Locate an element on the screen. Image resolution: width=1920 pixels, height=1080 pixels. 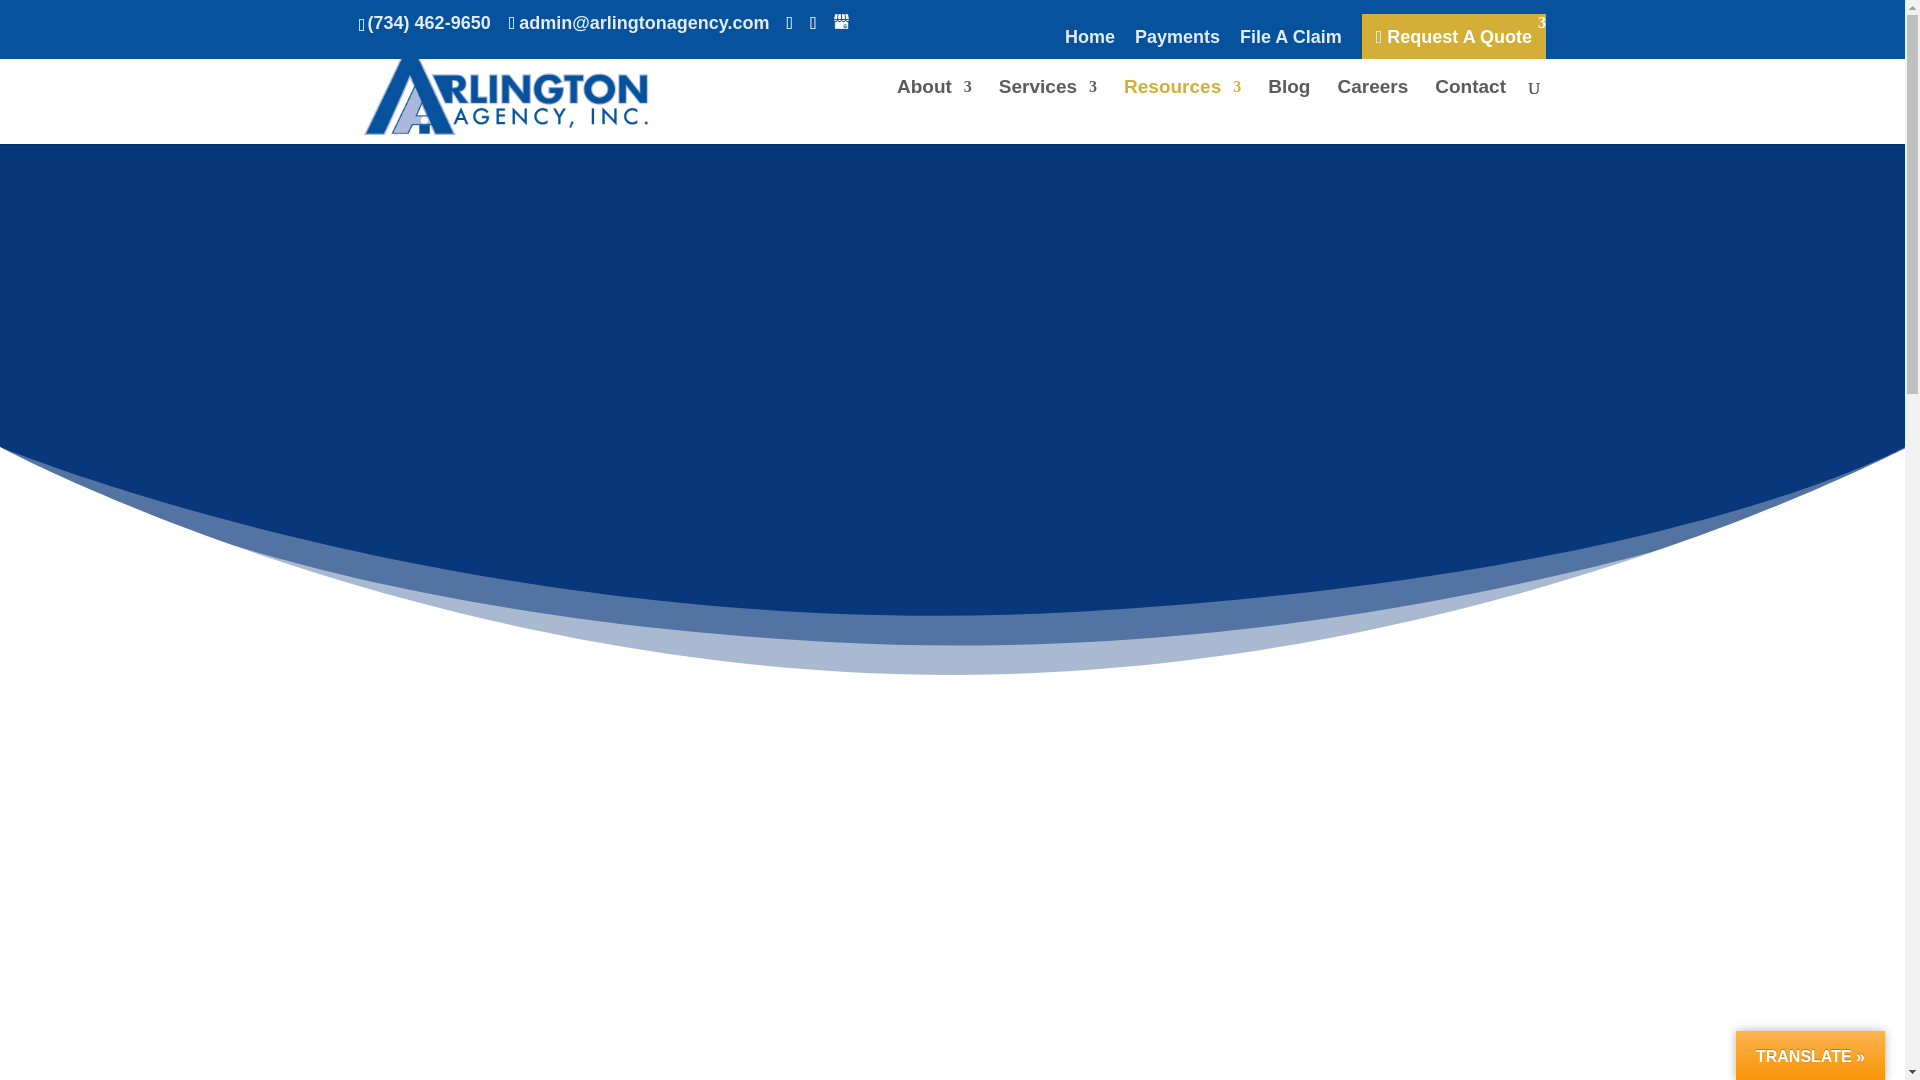
Request A Quote is located at coordinates (1453, 37).